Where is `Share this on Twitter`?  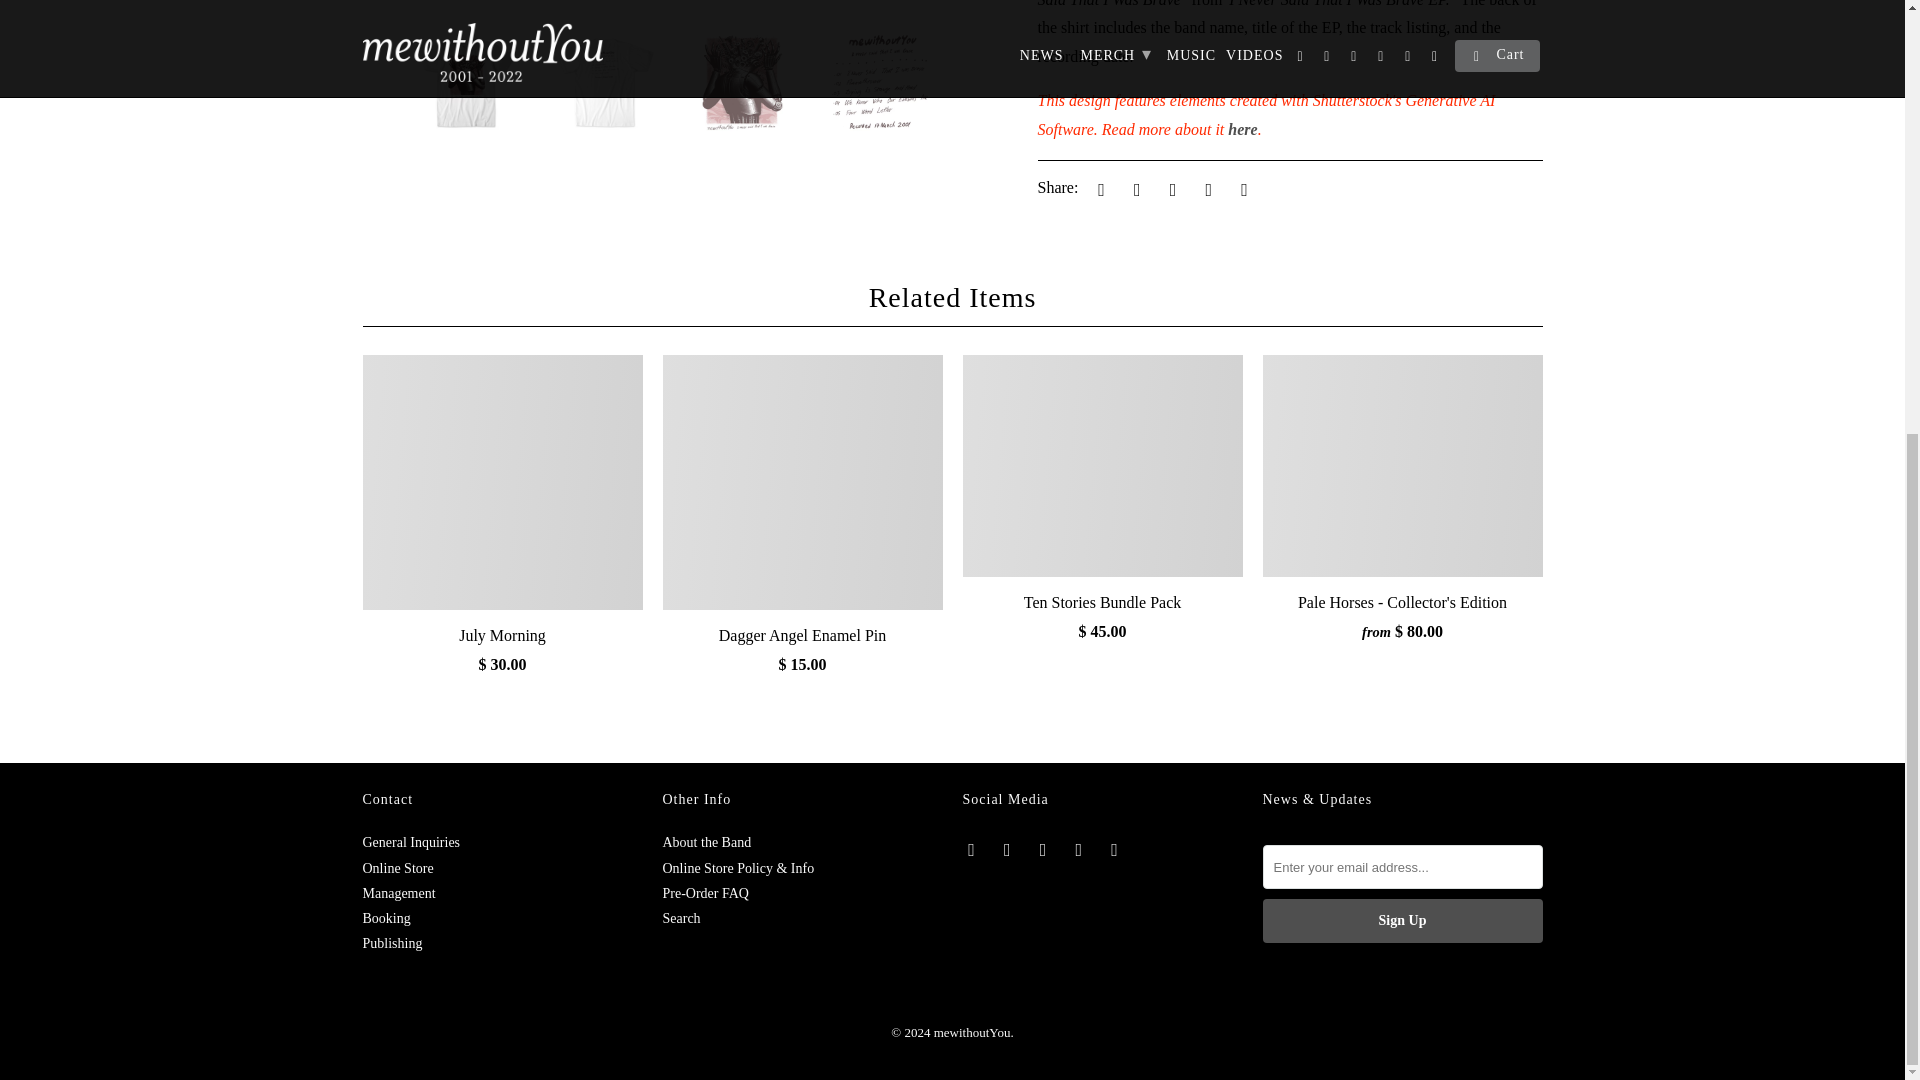
Share this on Twitter is located at coordinates (1098, 188).